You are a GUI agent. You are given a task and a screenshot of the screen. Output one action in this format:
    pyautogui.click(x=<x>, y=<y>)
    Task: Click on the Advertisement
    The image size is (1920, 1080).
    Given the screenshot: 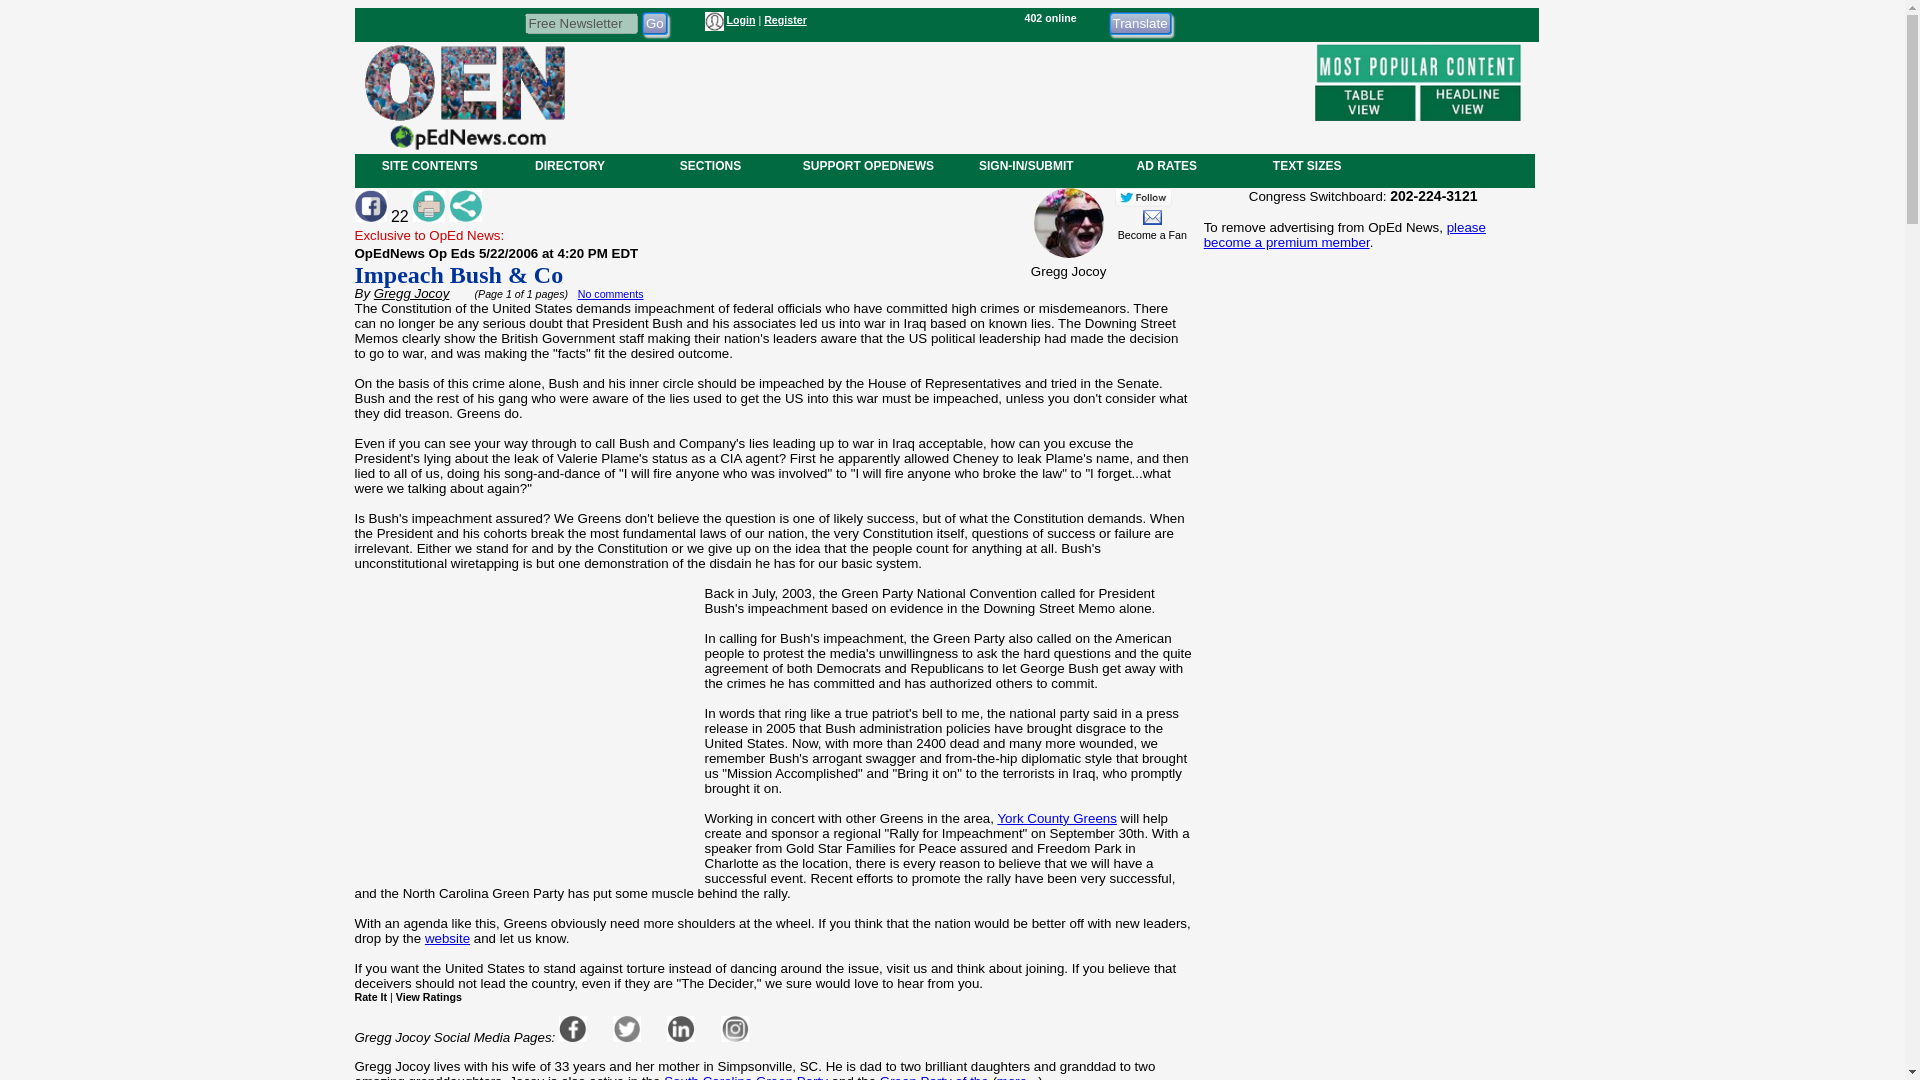 What is the action you would take?
    pyautogui.click(x=1362, y=926)
    